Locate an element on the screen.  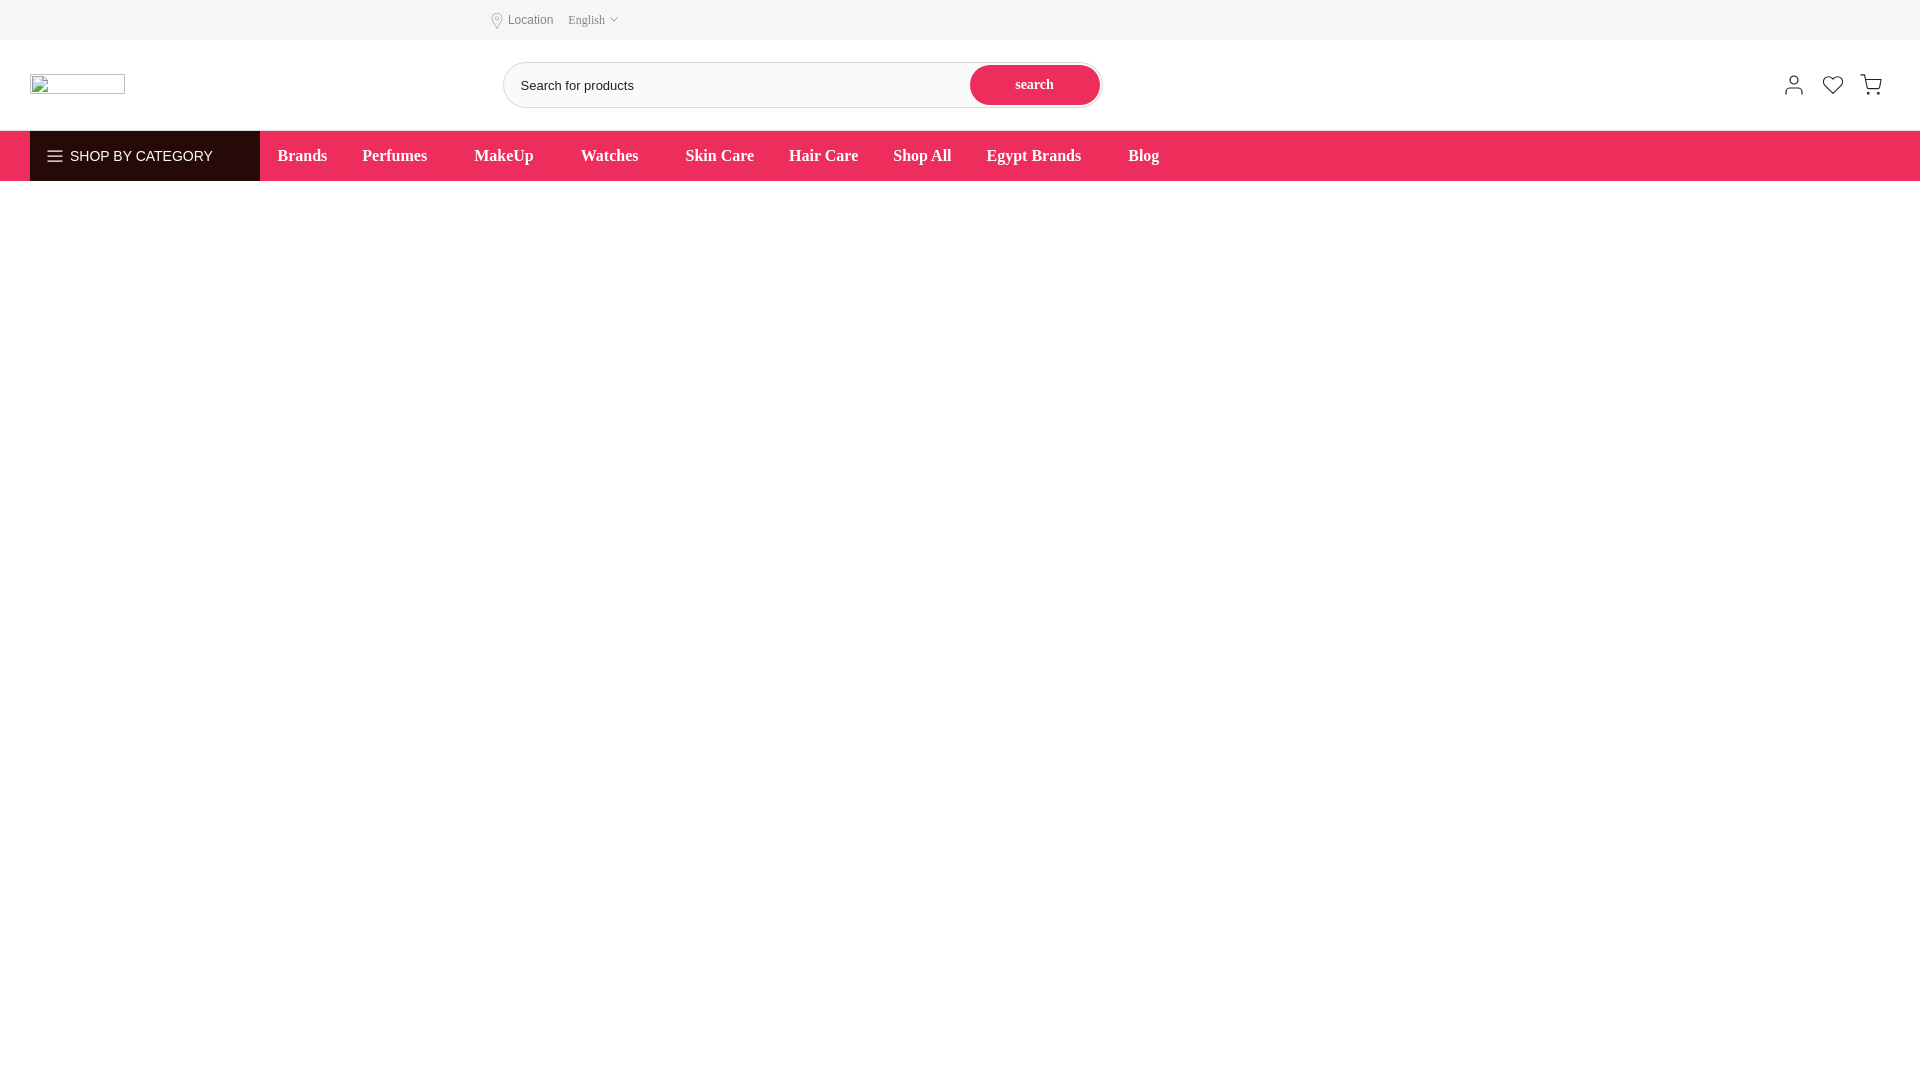
Blog is located at coordinates (1144, 155).